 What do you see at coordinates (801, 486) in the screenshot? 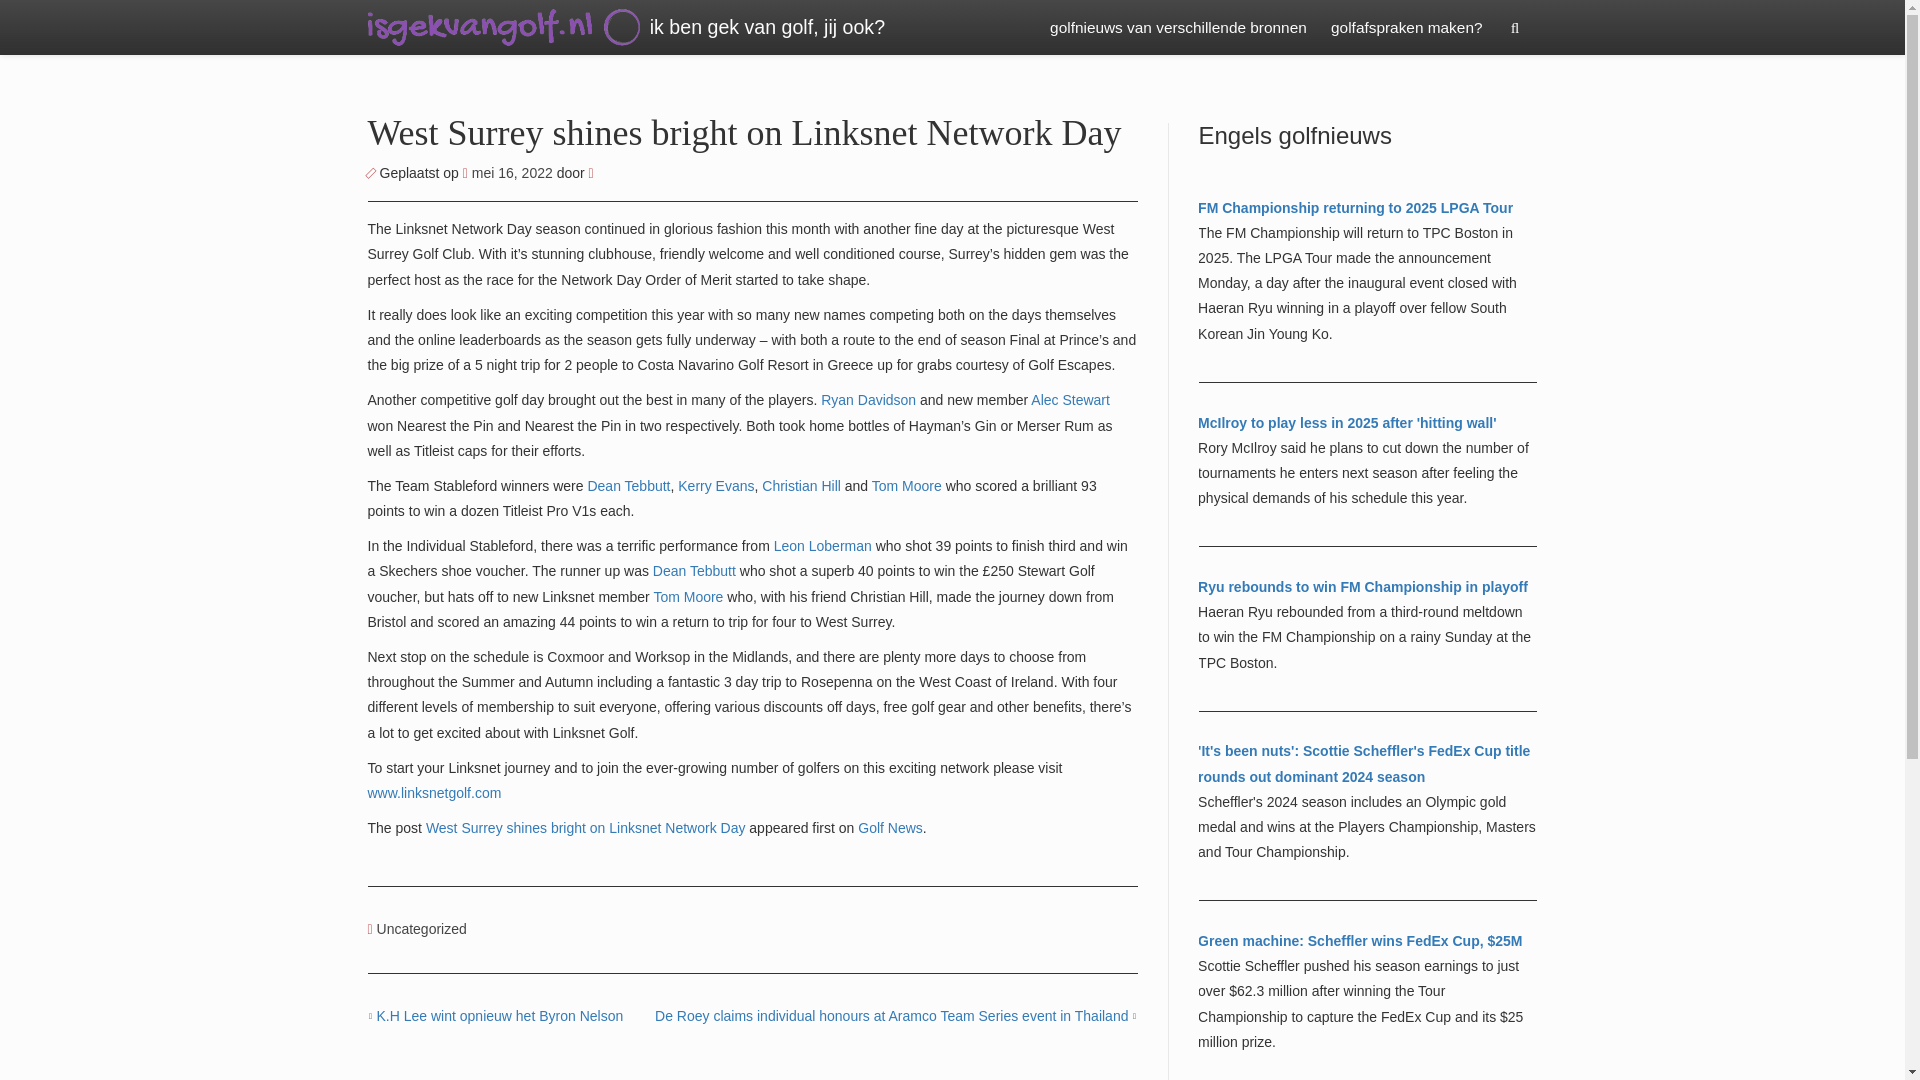
I see `Christian Hill` at bounding box center [801, 486].